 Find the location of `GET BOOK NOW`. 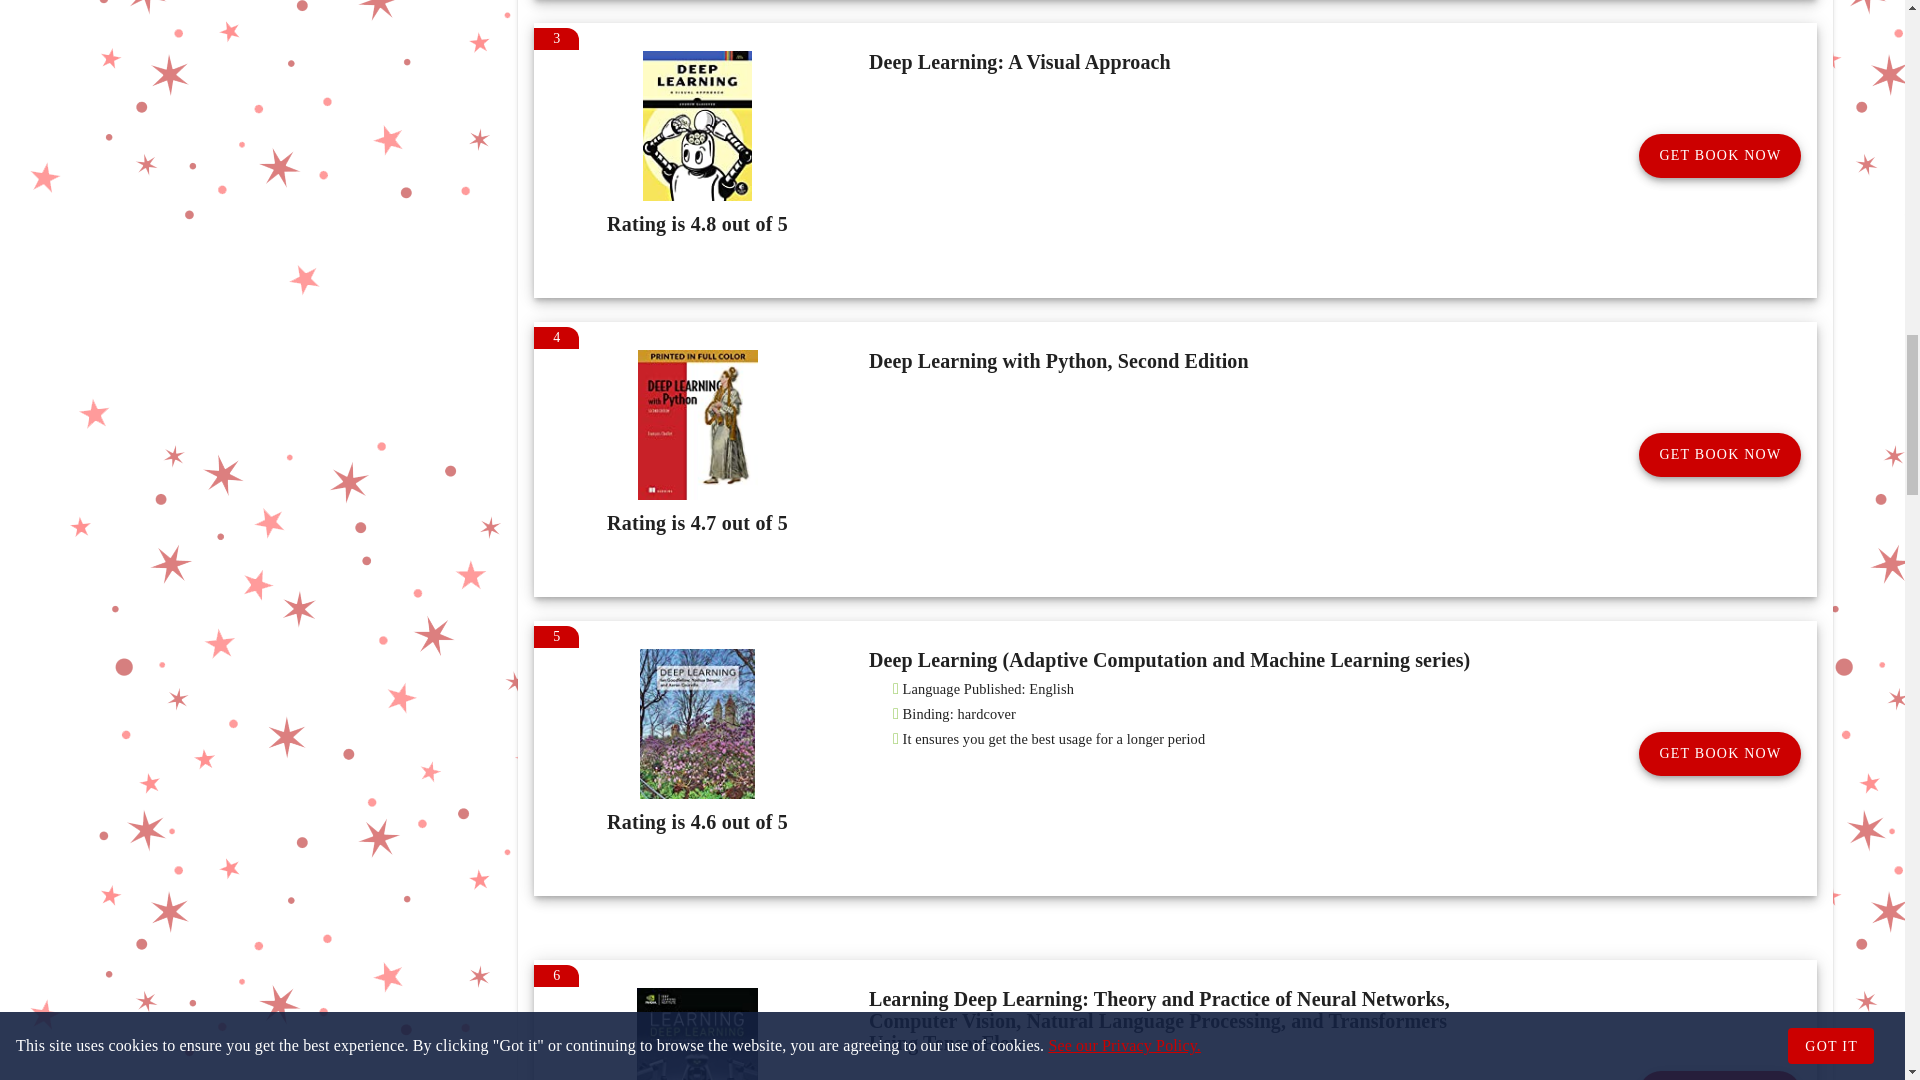

GET BOOK NOW is located at coordinates (1720, 156).